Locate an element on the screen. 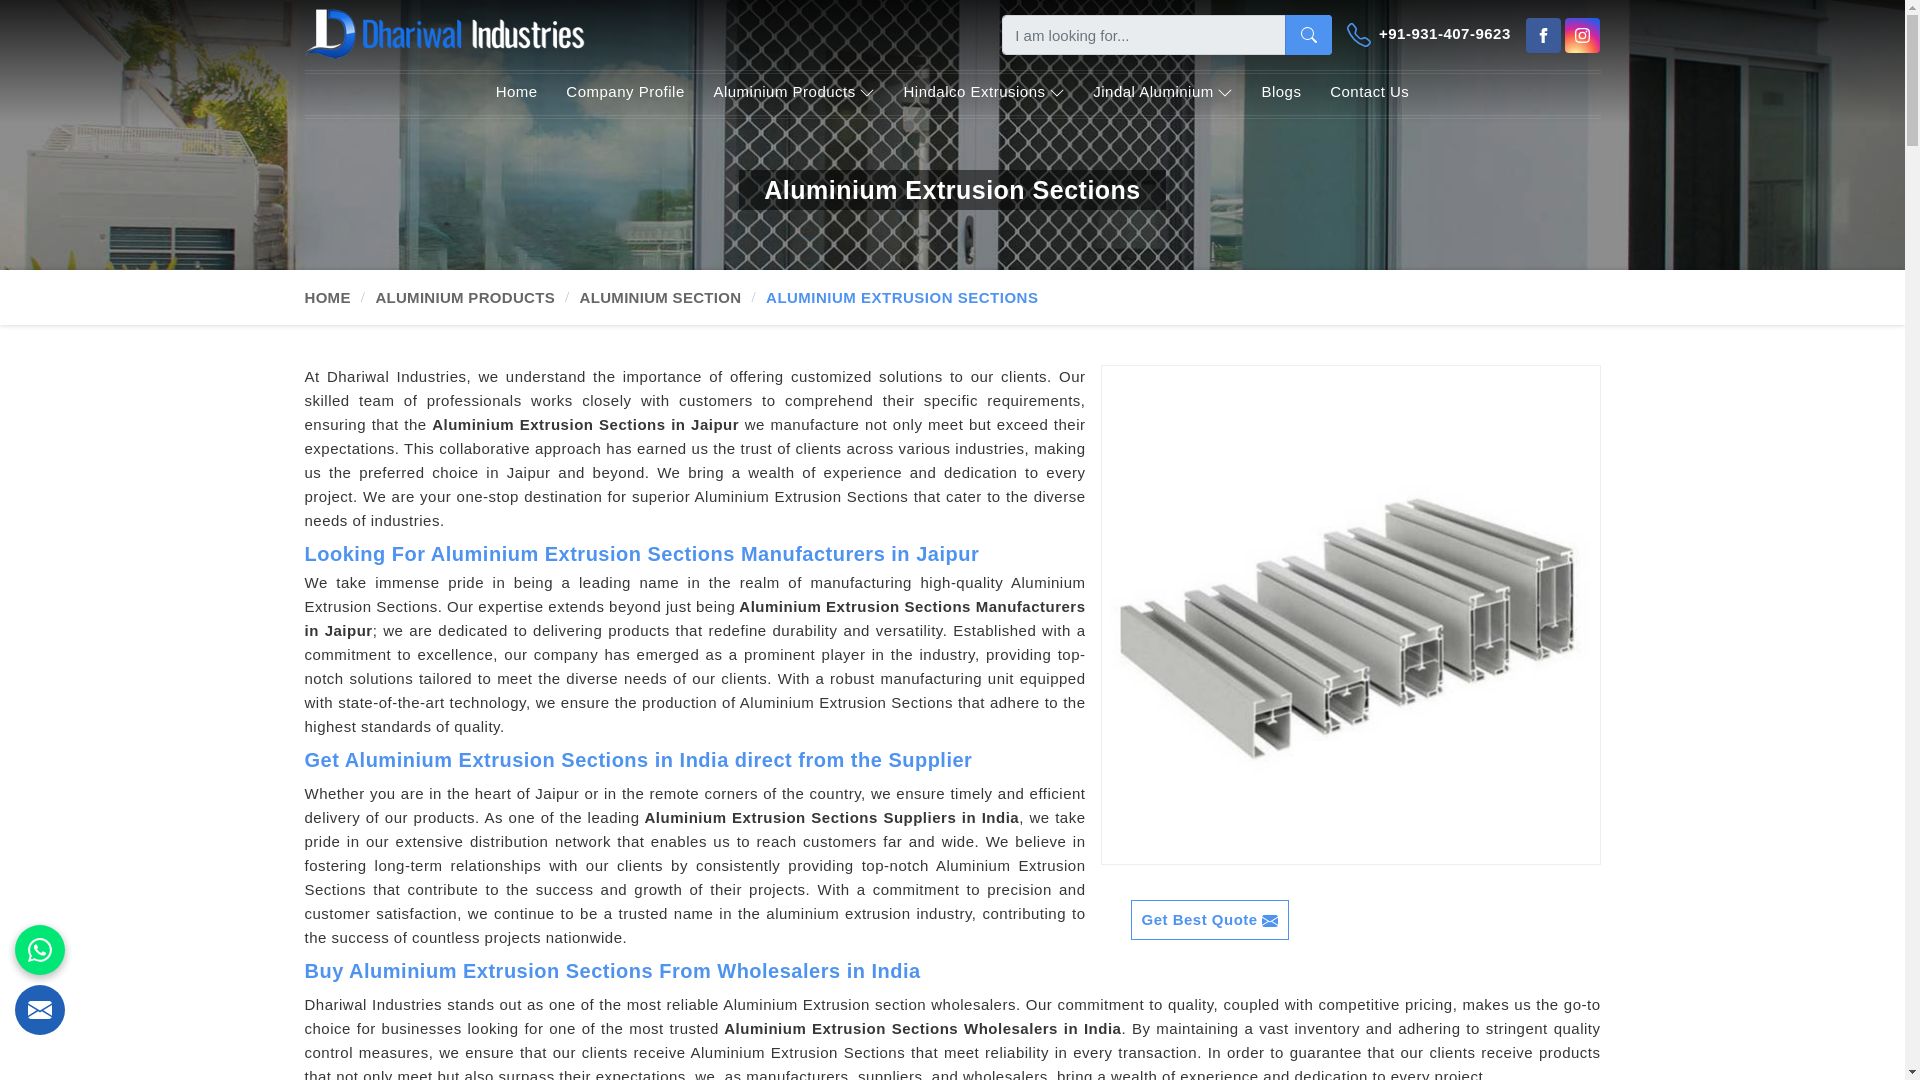 This screenshot has height=1080, width=1920. Call Us is located at coordinates (1429, 34).